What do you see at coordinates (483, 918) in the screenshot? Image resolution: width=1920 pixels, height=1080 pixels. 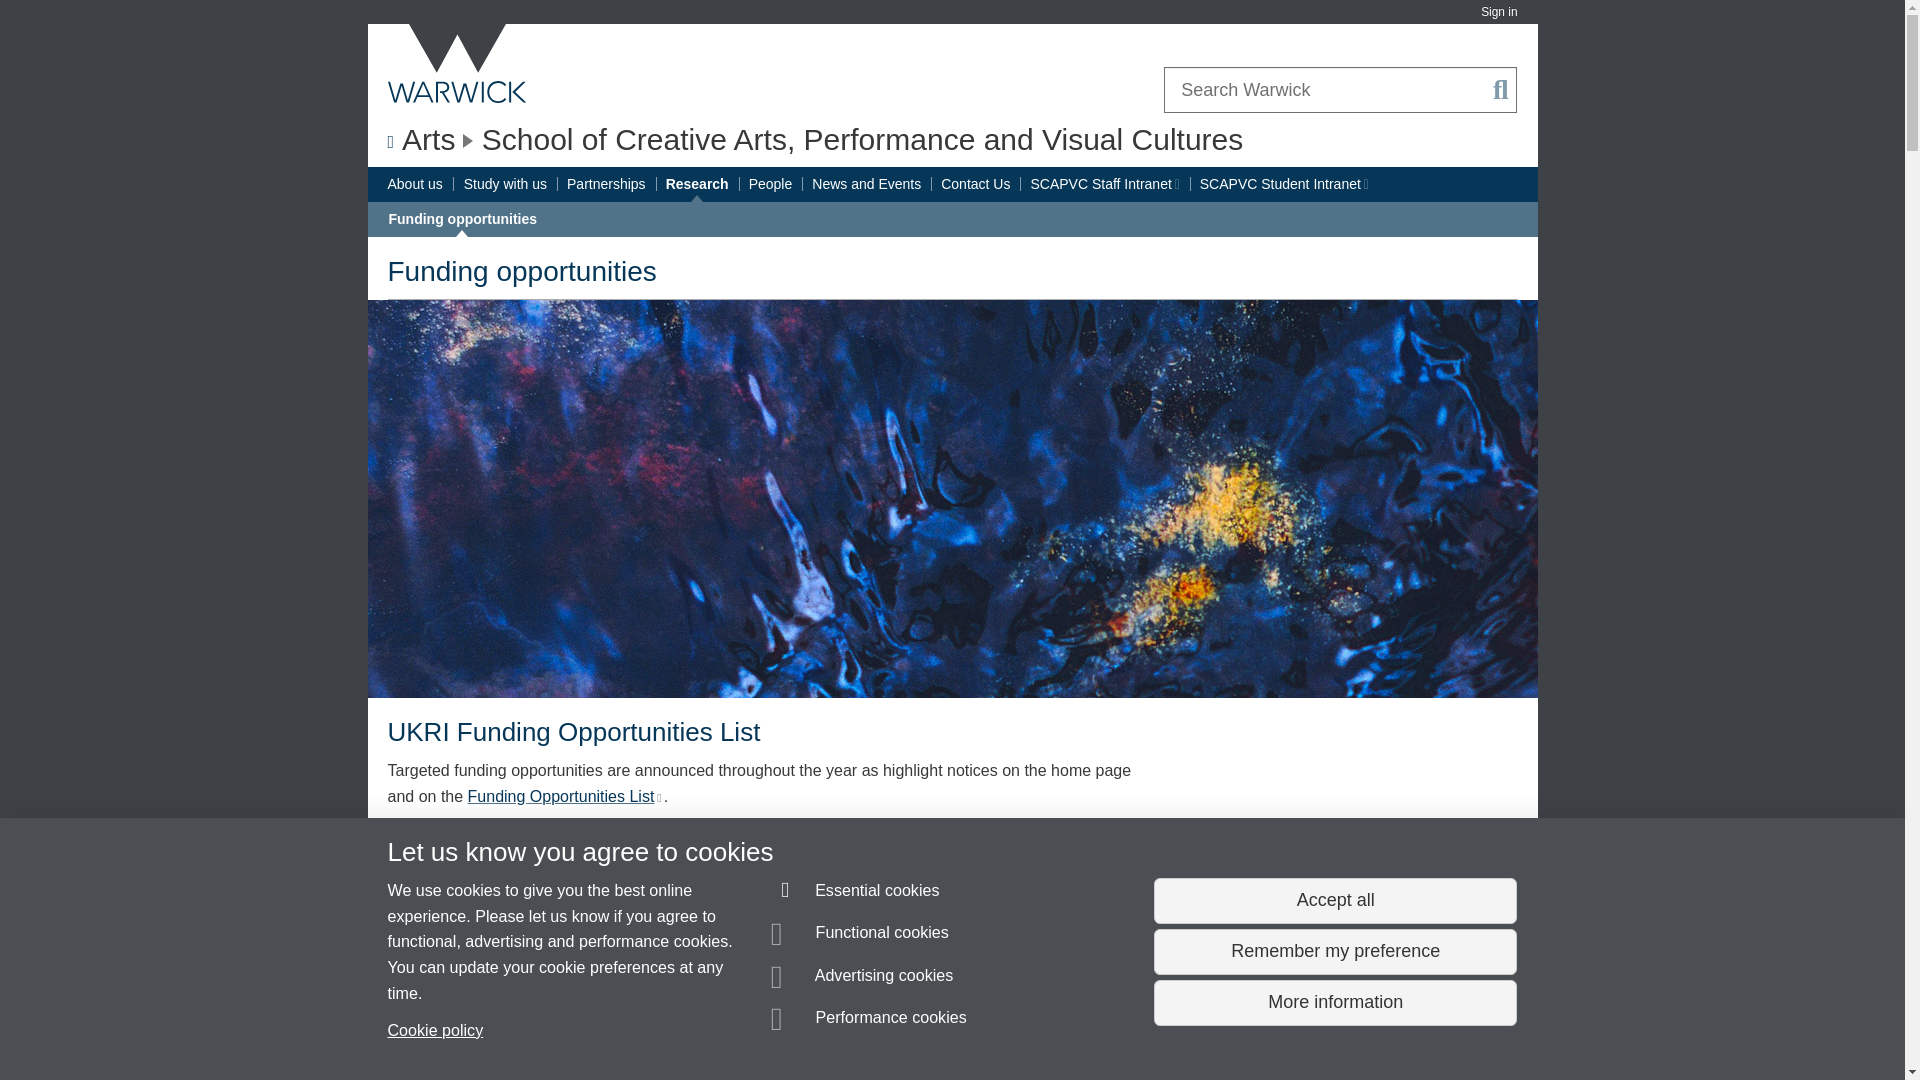 I see `Contact Us` at bounding box center [483, 918].